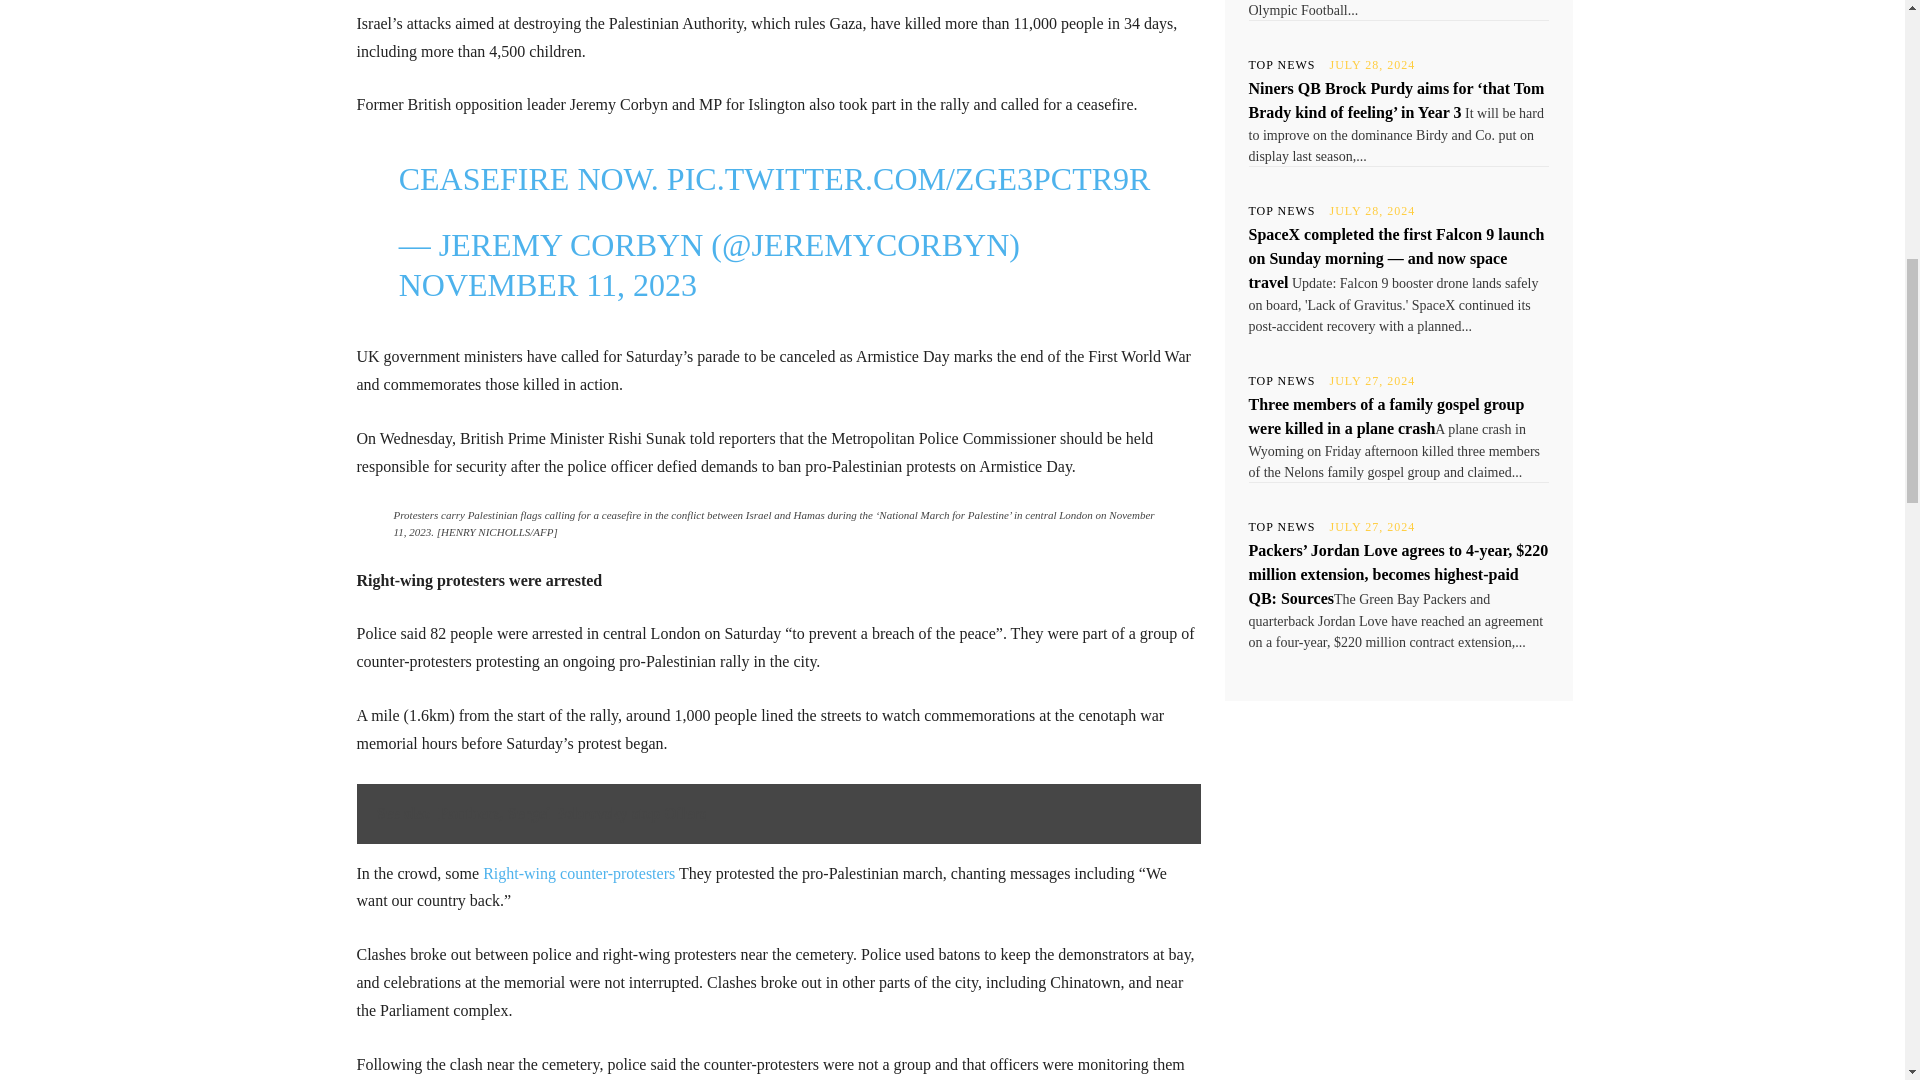 The image size is (1920, 1080). Describe the element at coordinates (1282, 526) in the screenshot. I see `TOP NEWS` at that location.